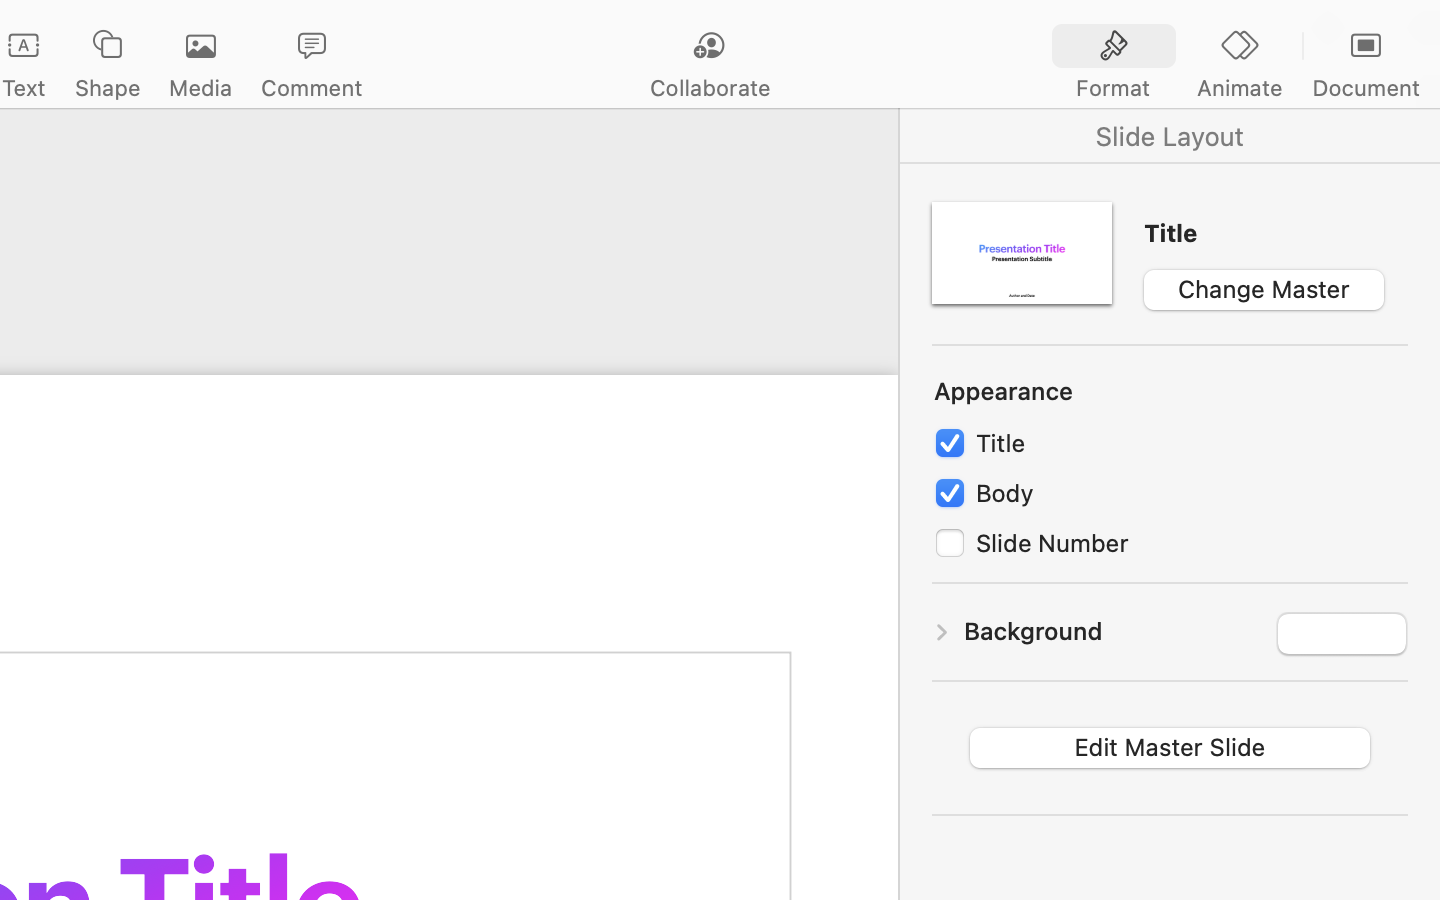  Describe the element at coordinates (1276, 233) in the screenshot. I see `Title` at that location.